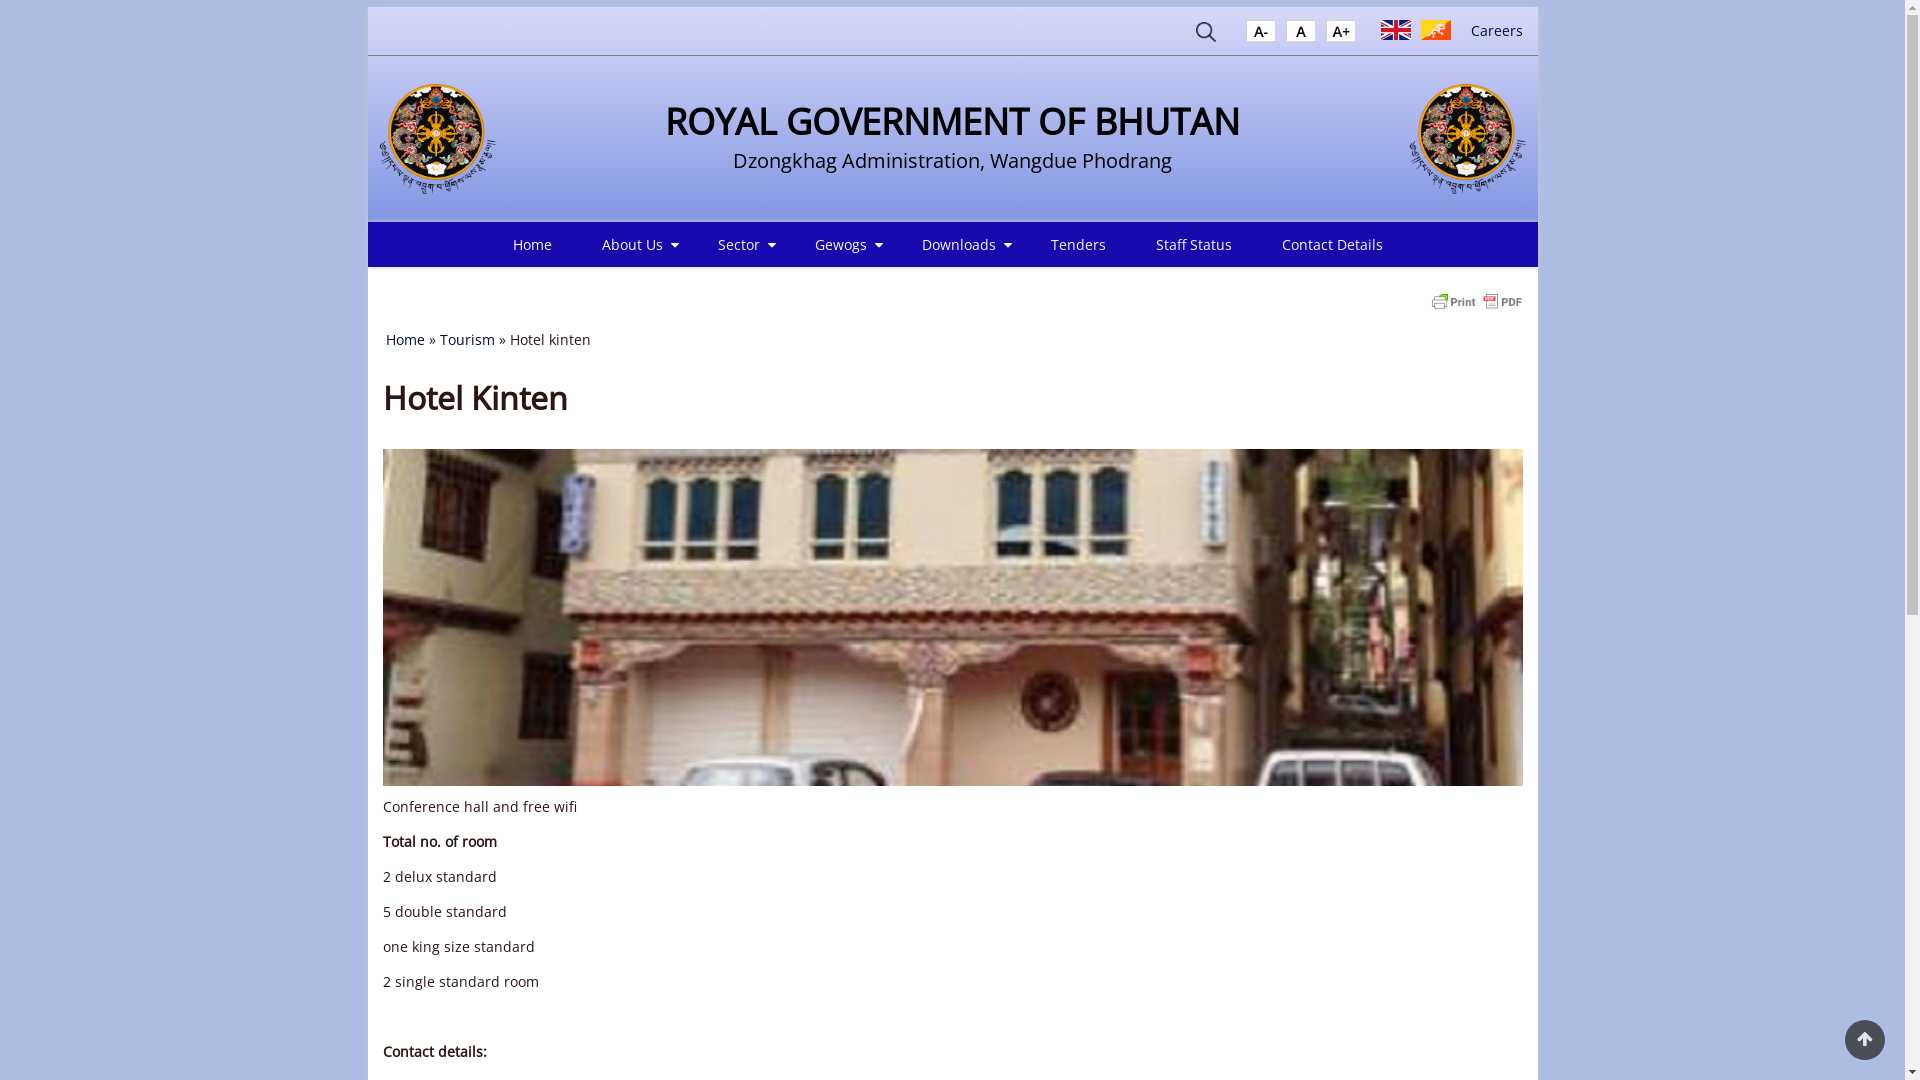  What do you see at coordinates (962, 244) in the screenshot?
I see `Downloads` at bounding box center [962, 244].